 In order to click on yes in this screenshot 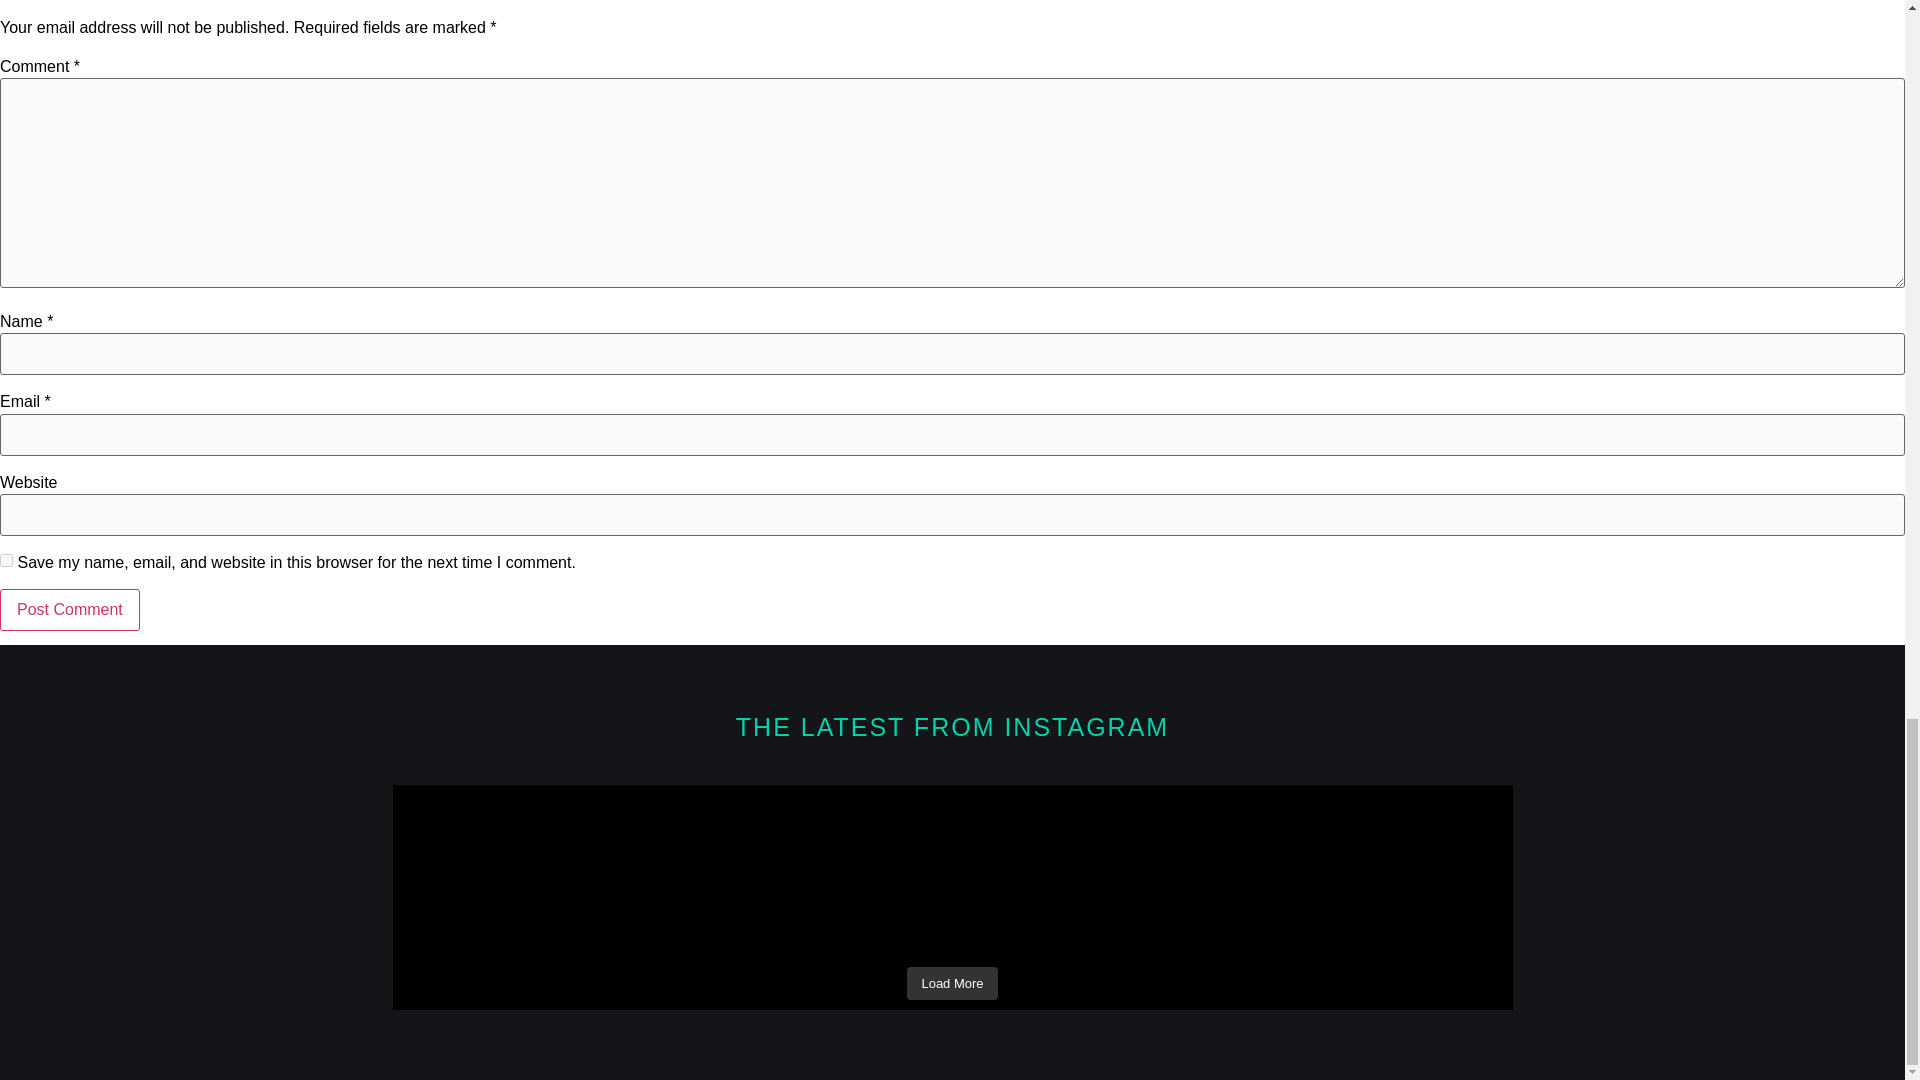, I will do `click(6, 560)`.